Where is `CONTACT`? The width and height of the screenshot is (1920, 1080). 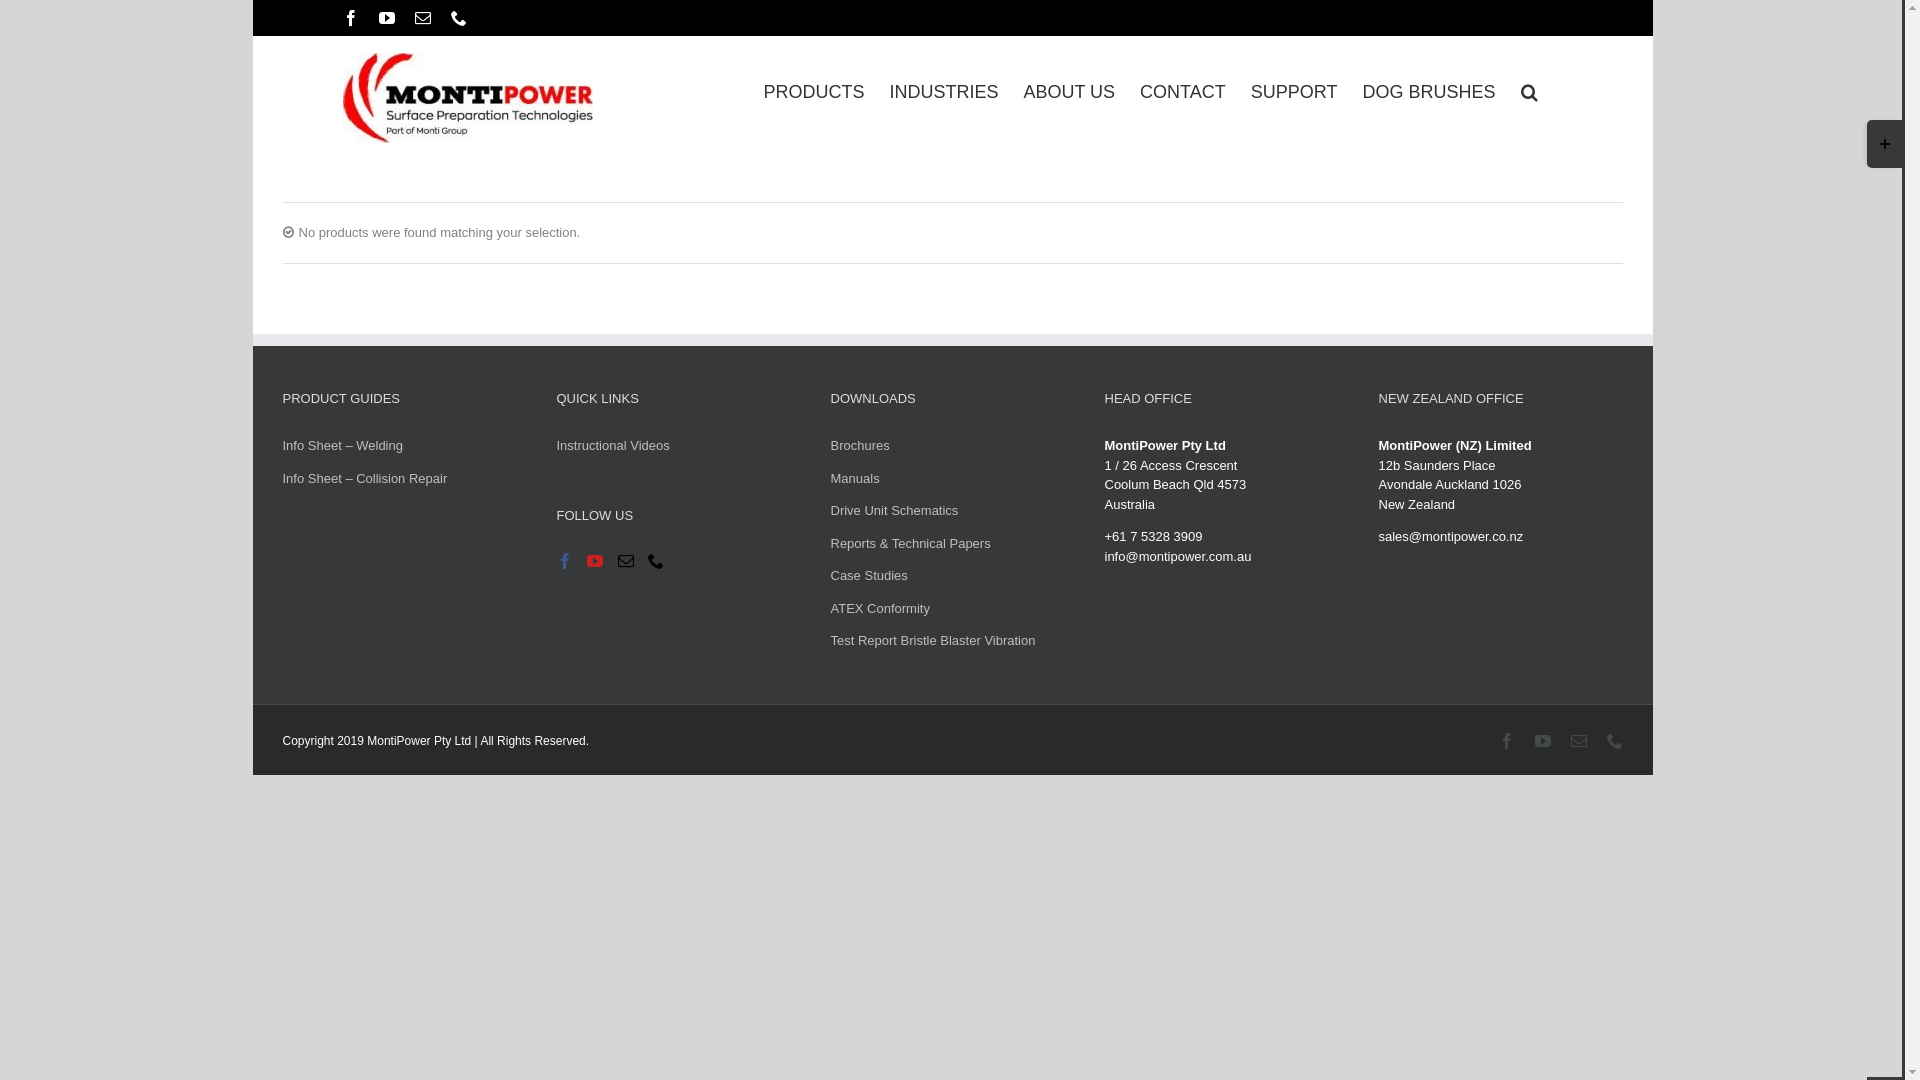
CONTACT is located at coordinates (1183, 113).